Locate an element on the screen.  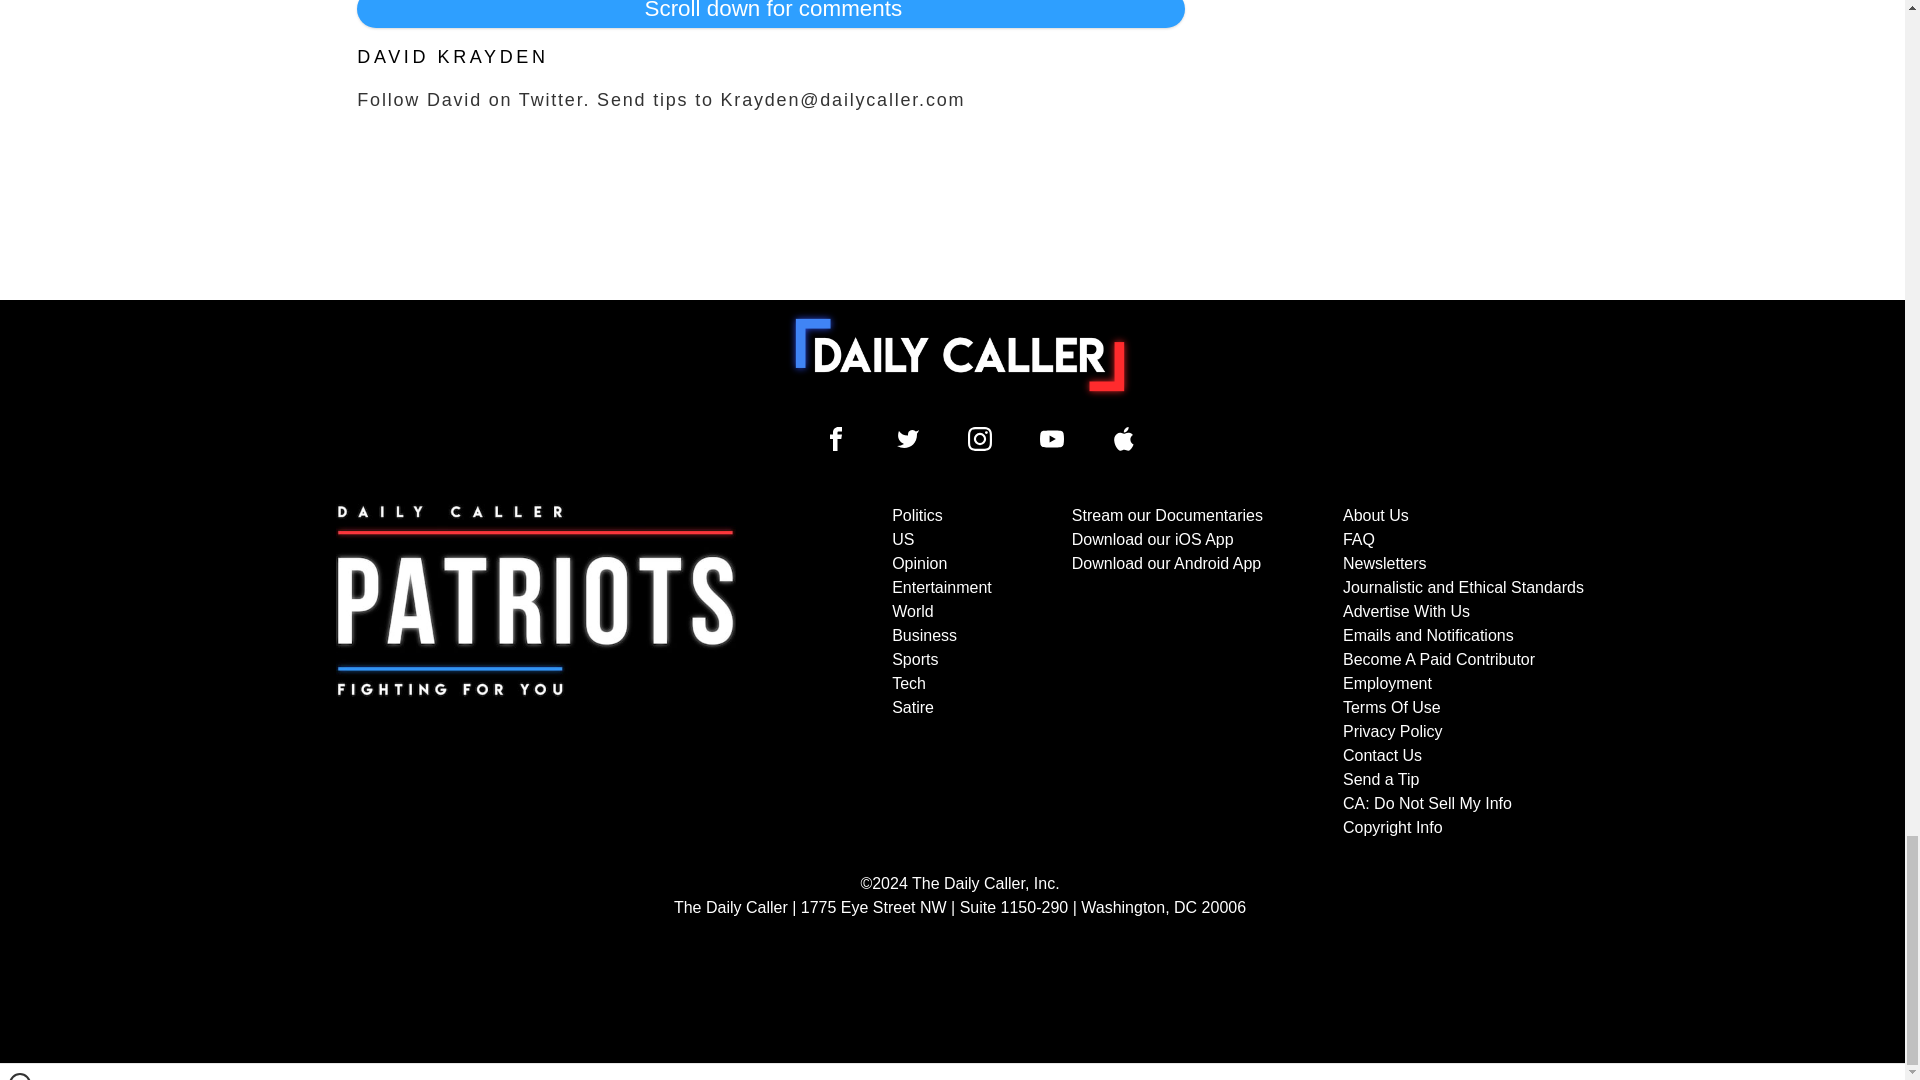
Daily Caller Twitter is located at coordinates (908, 438).